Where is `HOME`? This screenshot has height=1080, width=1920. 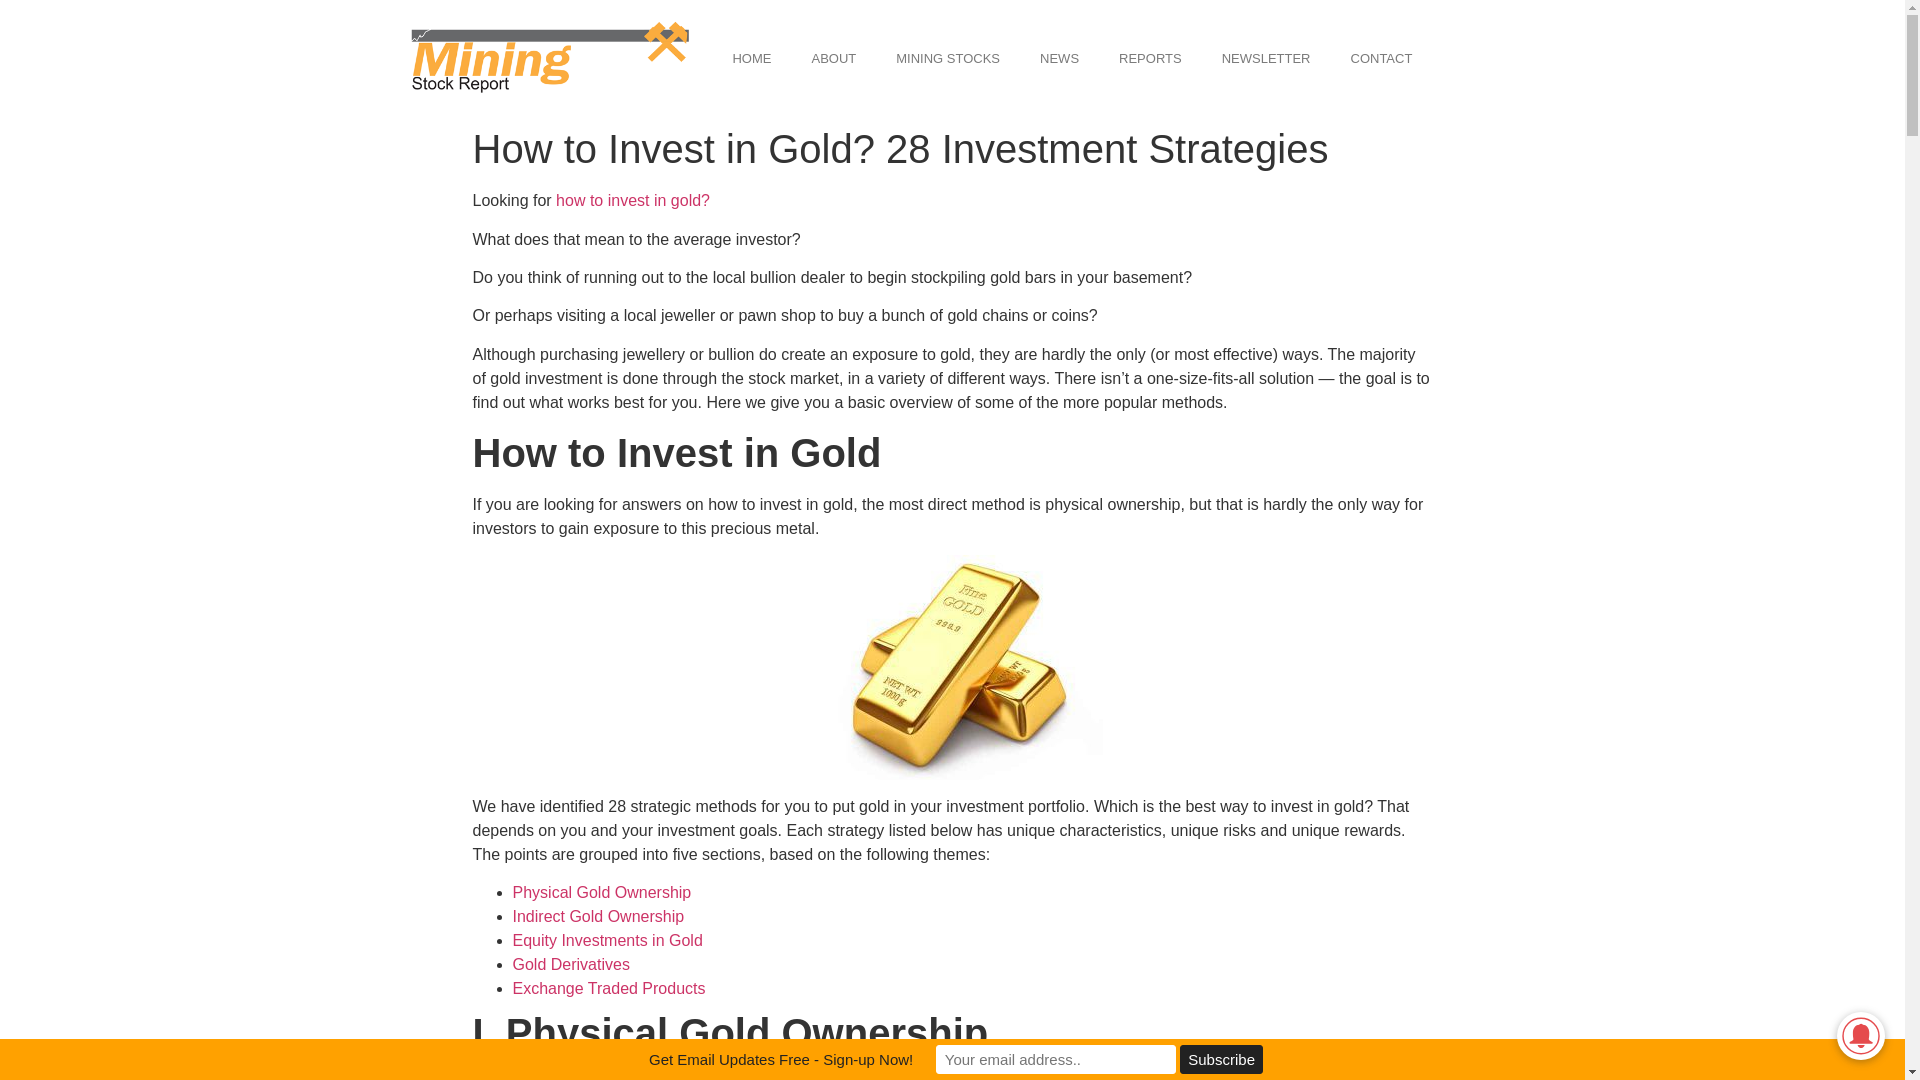
HOME is located at coordinates (752, 58).